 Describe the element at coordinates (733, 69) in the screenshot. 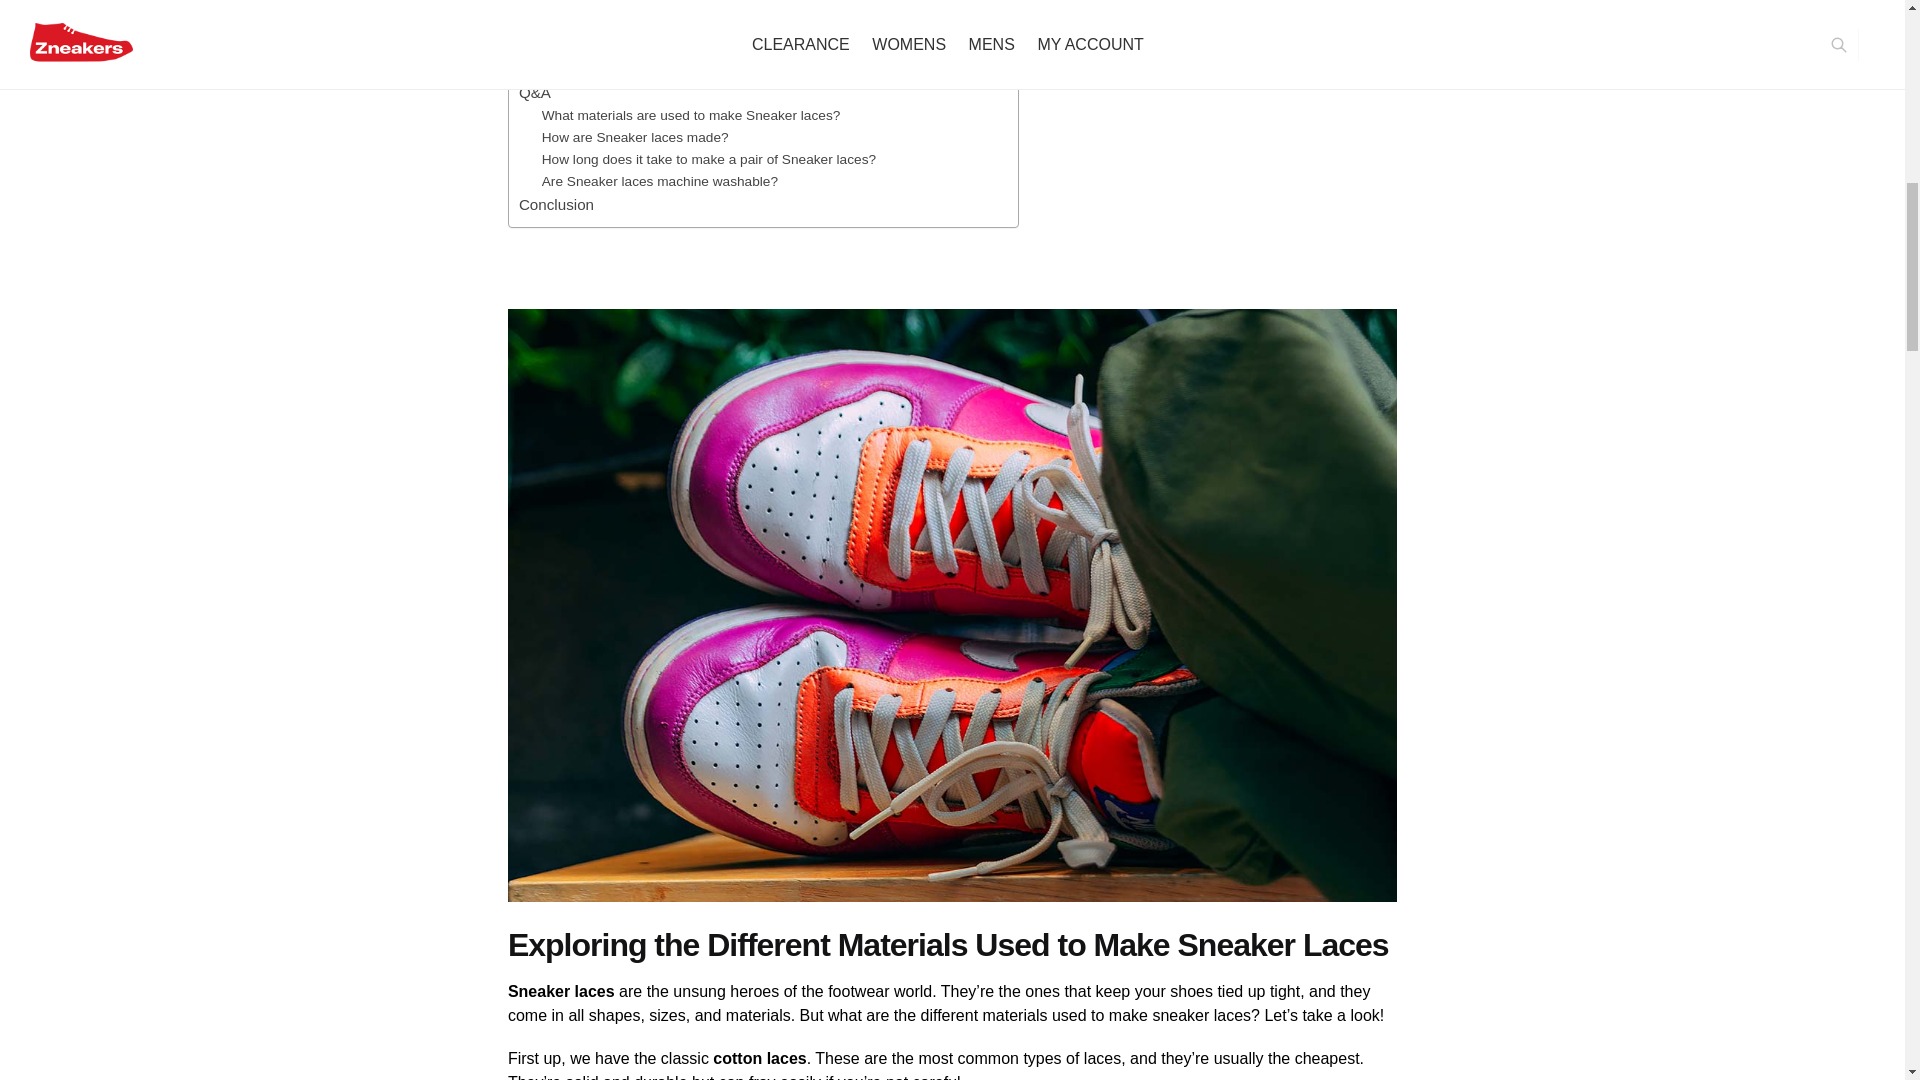

I see `How Technology is Changing the Way Sneaker Laces are Made` at that location.